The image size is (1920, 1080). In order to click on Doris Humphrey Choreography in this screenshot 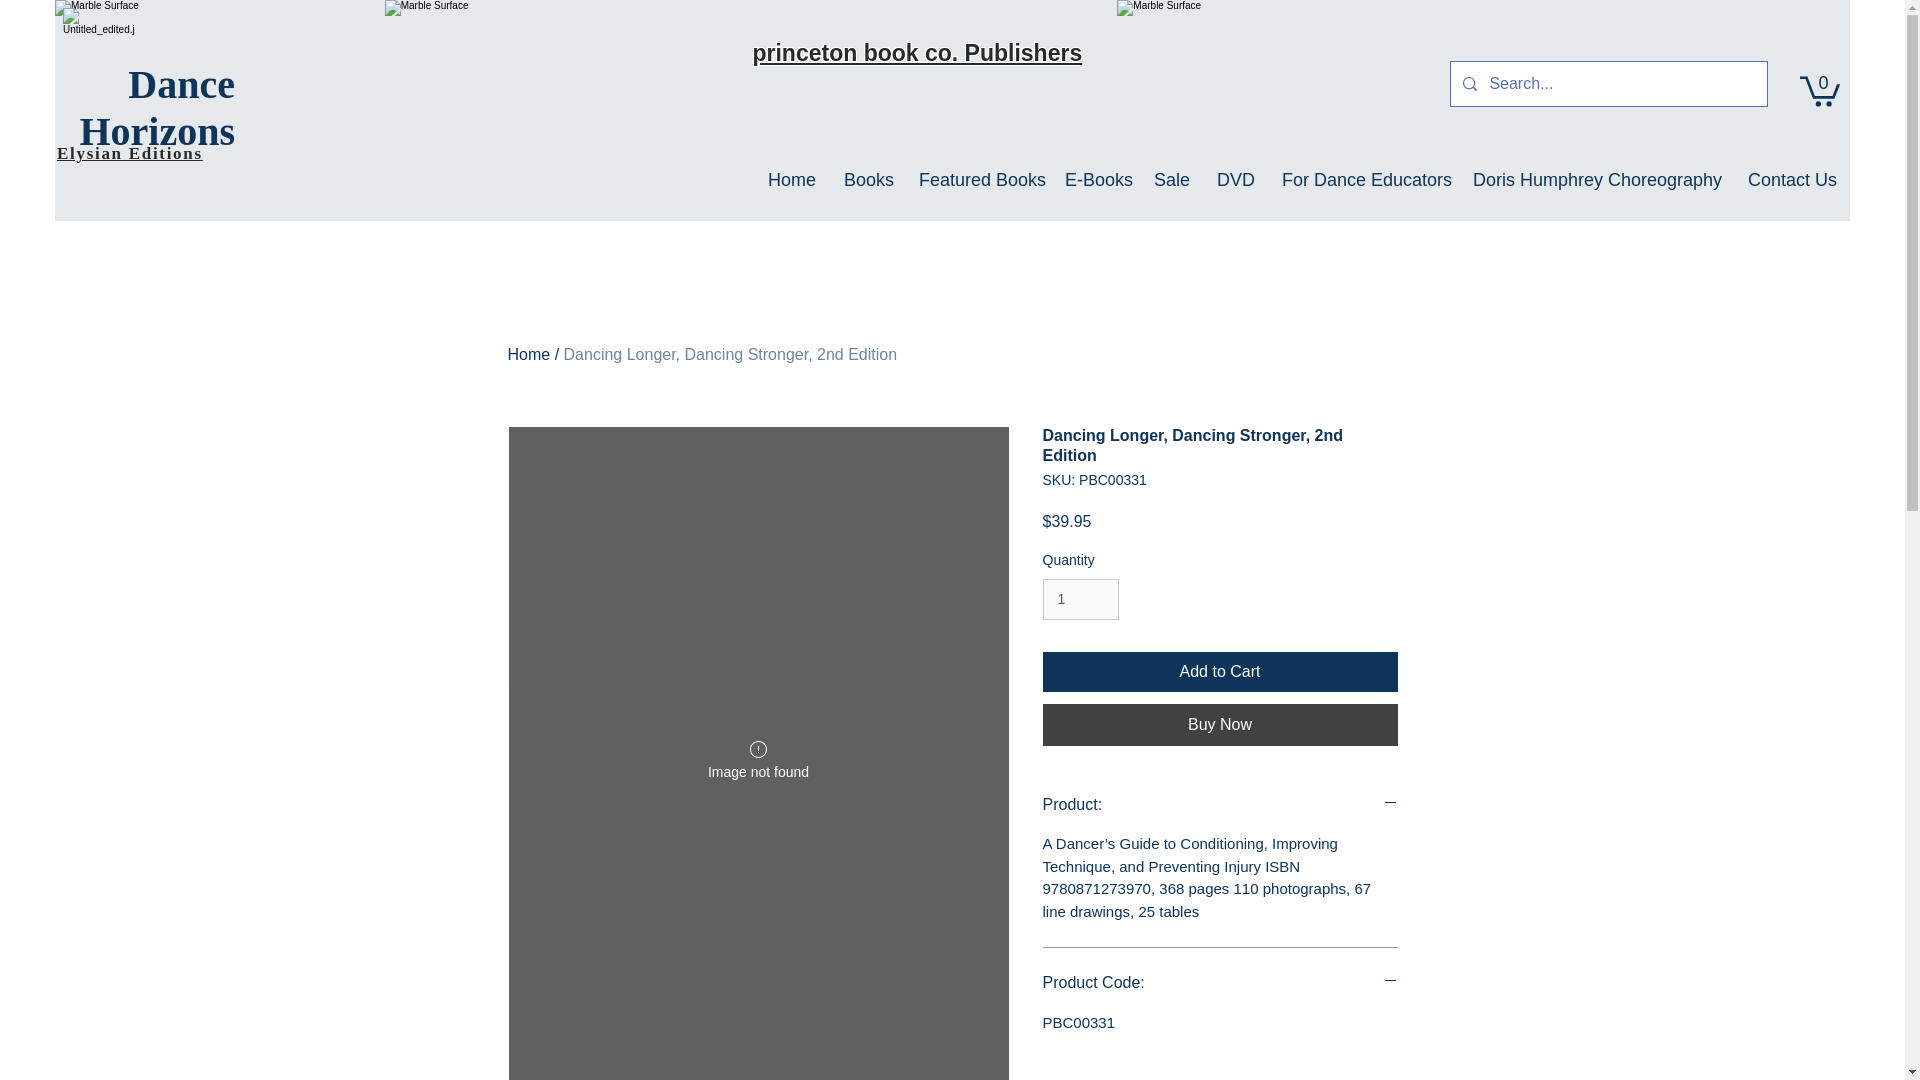, I will do `click(1595, 180)`.